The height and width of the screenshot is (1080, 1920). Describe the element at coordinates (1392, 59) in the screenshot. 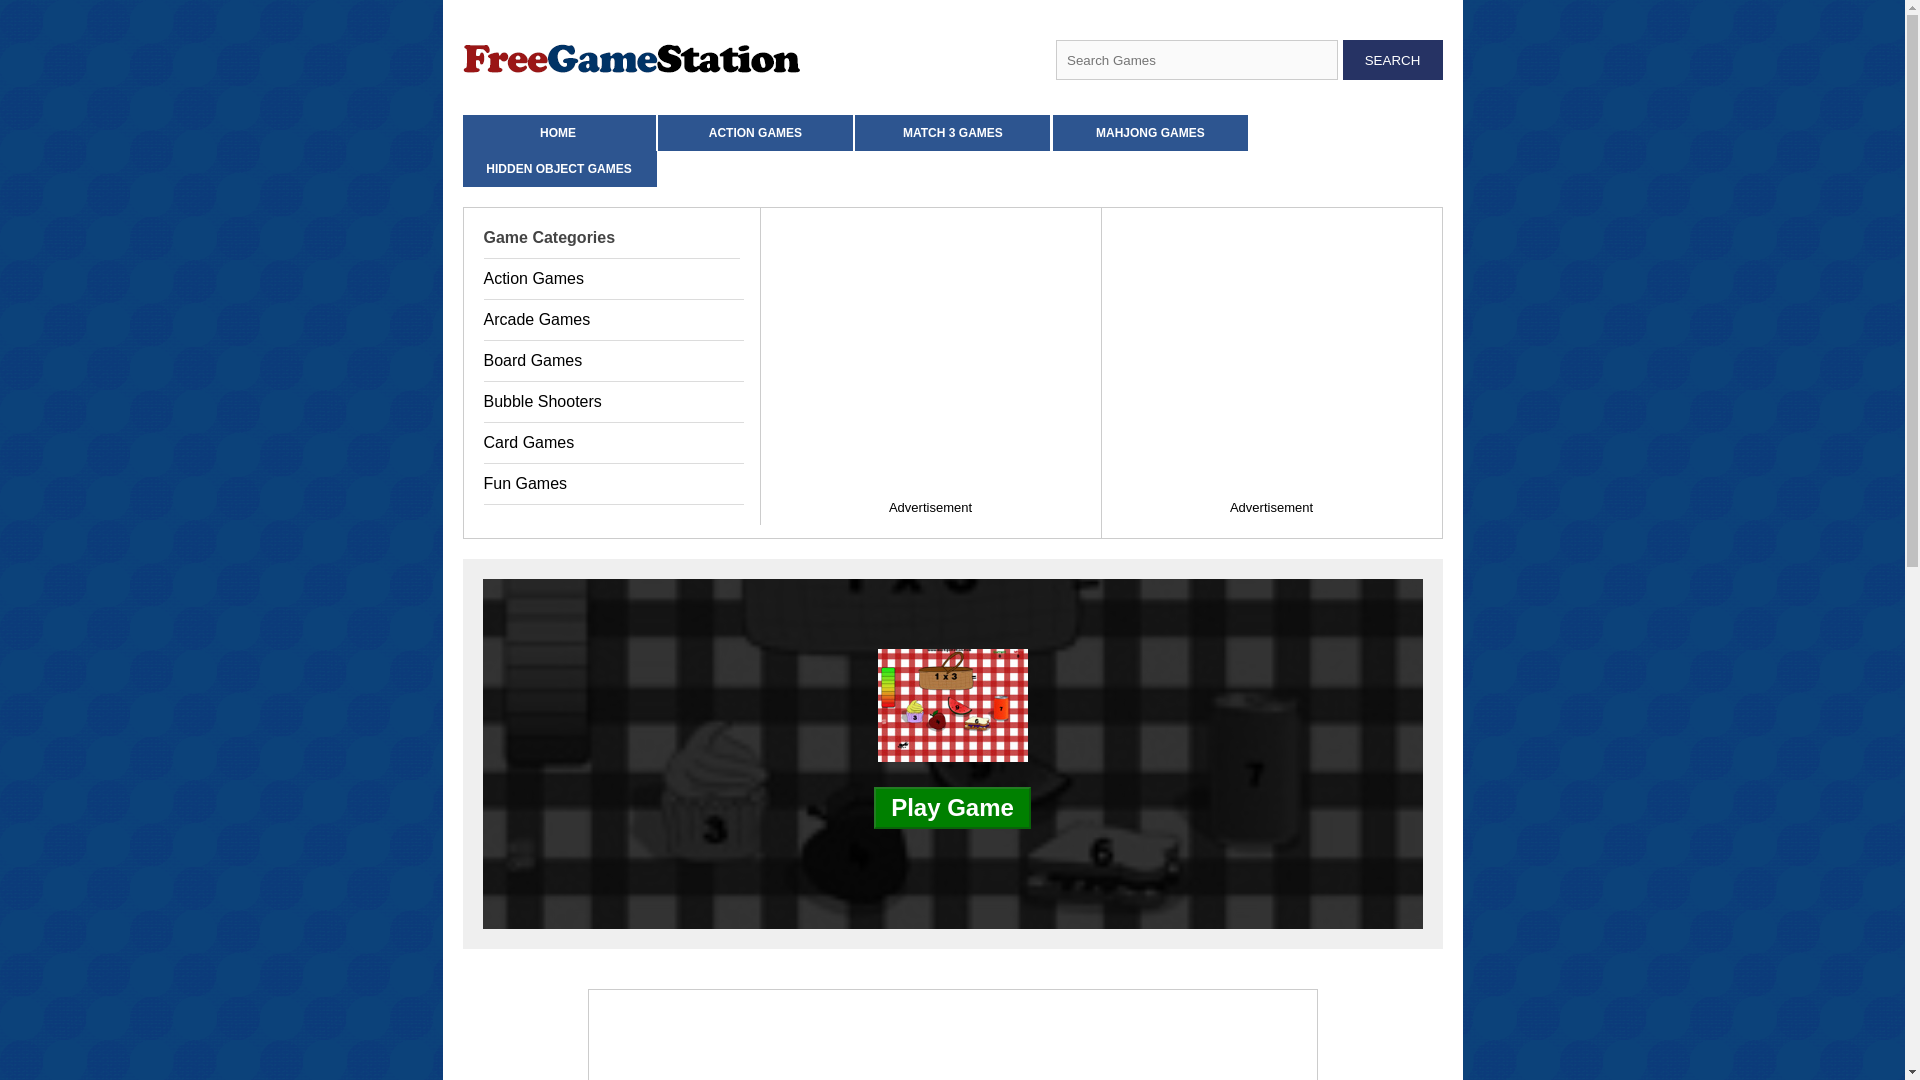

I see `SEARCH` at that location.